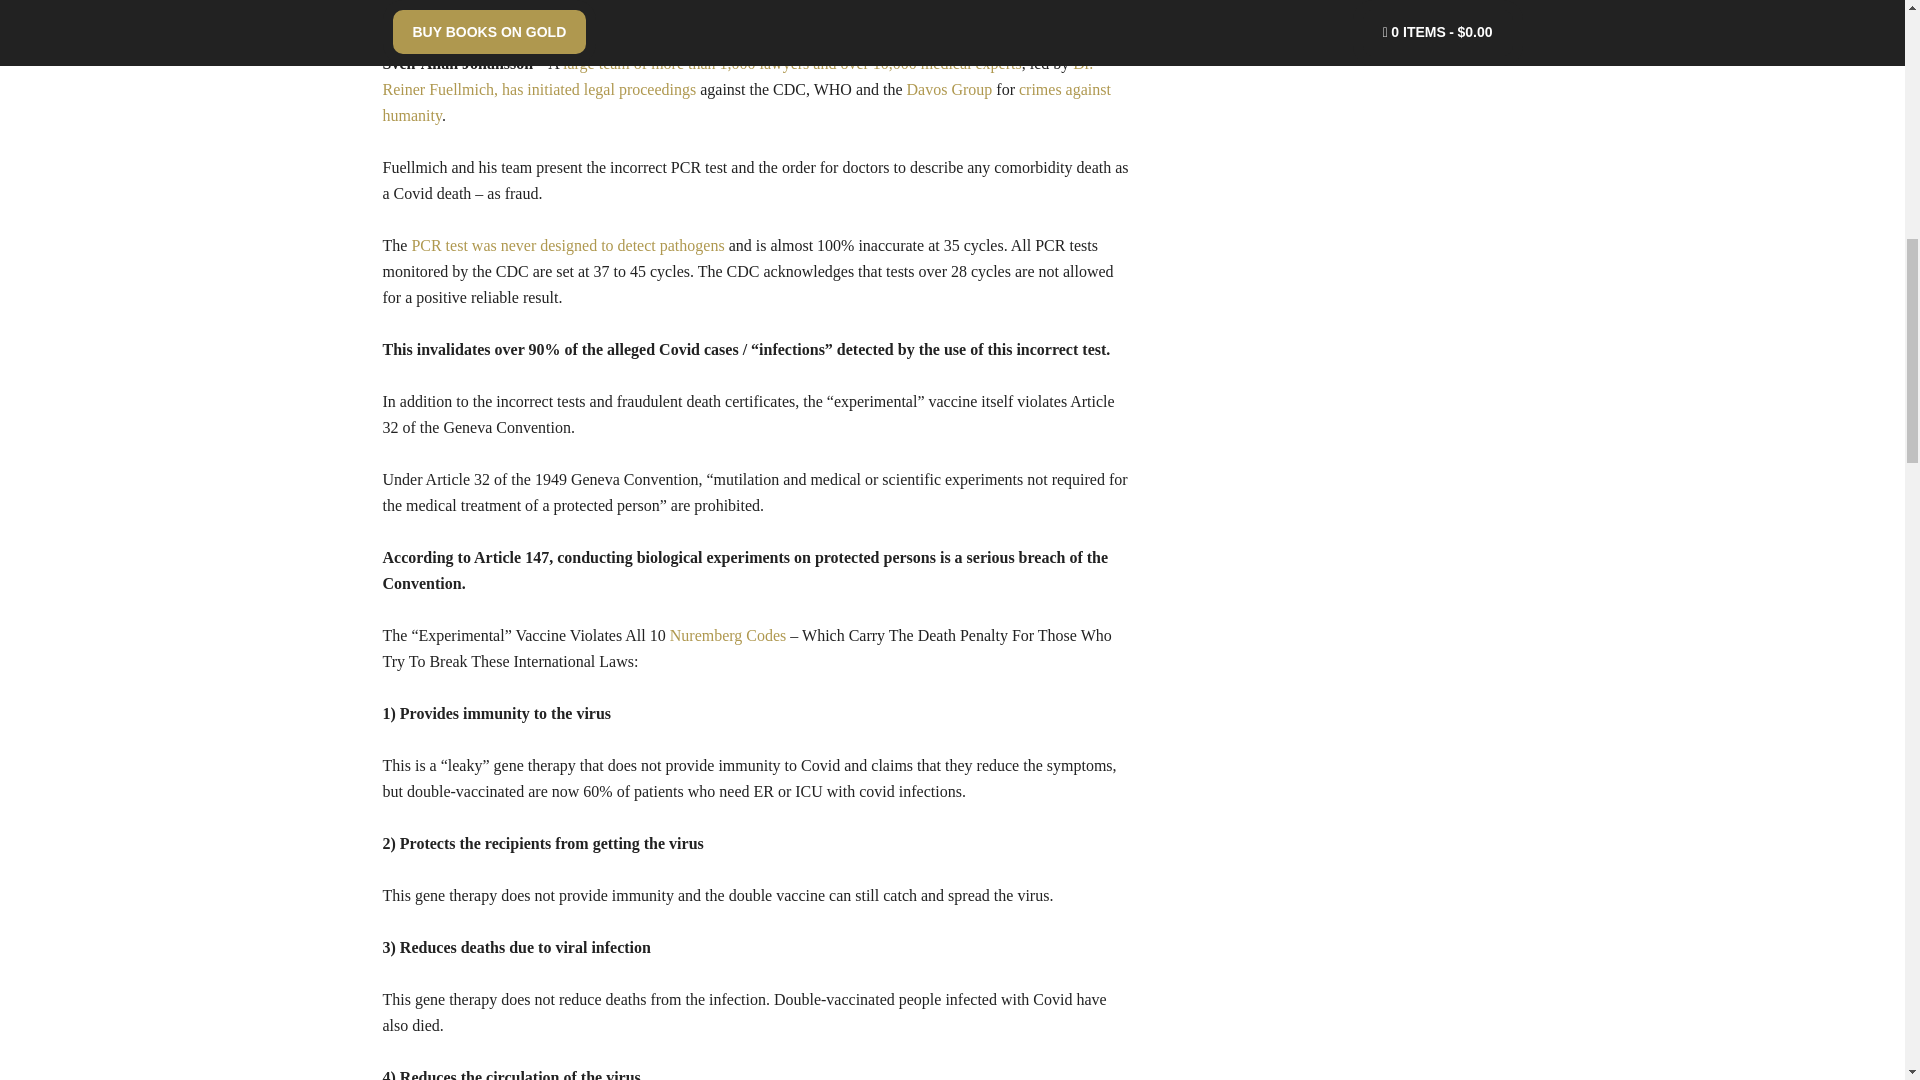  I want to click on Nuremberg Codes, so click(728, 635).